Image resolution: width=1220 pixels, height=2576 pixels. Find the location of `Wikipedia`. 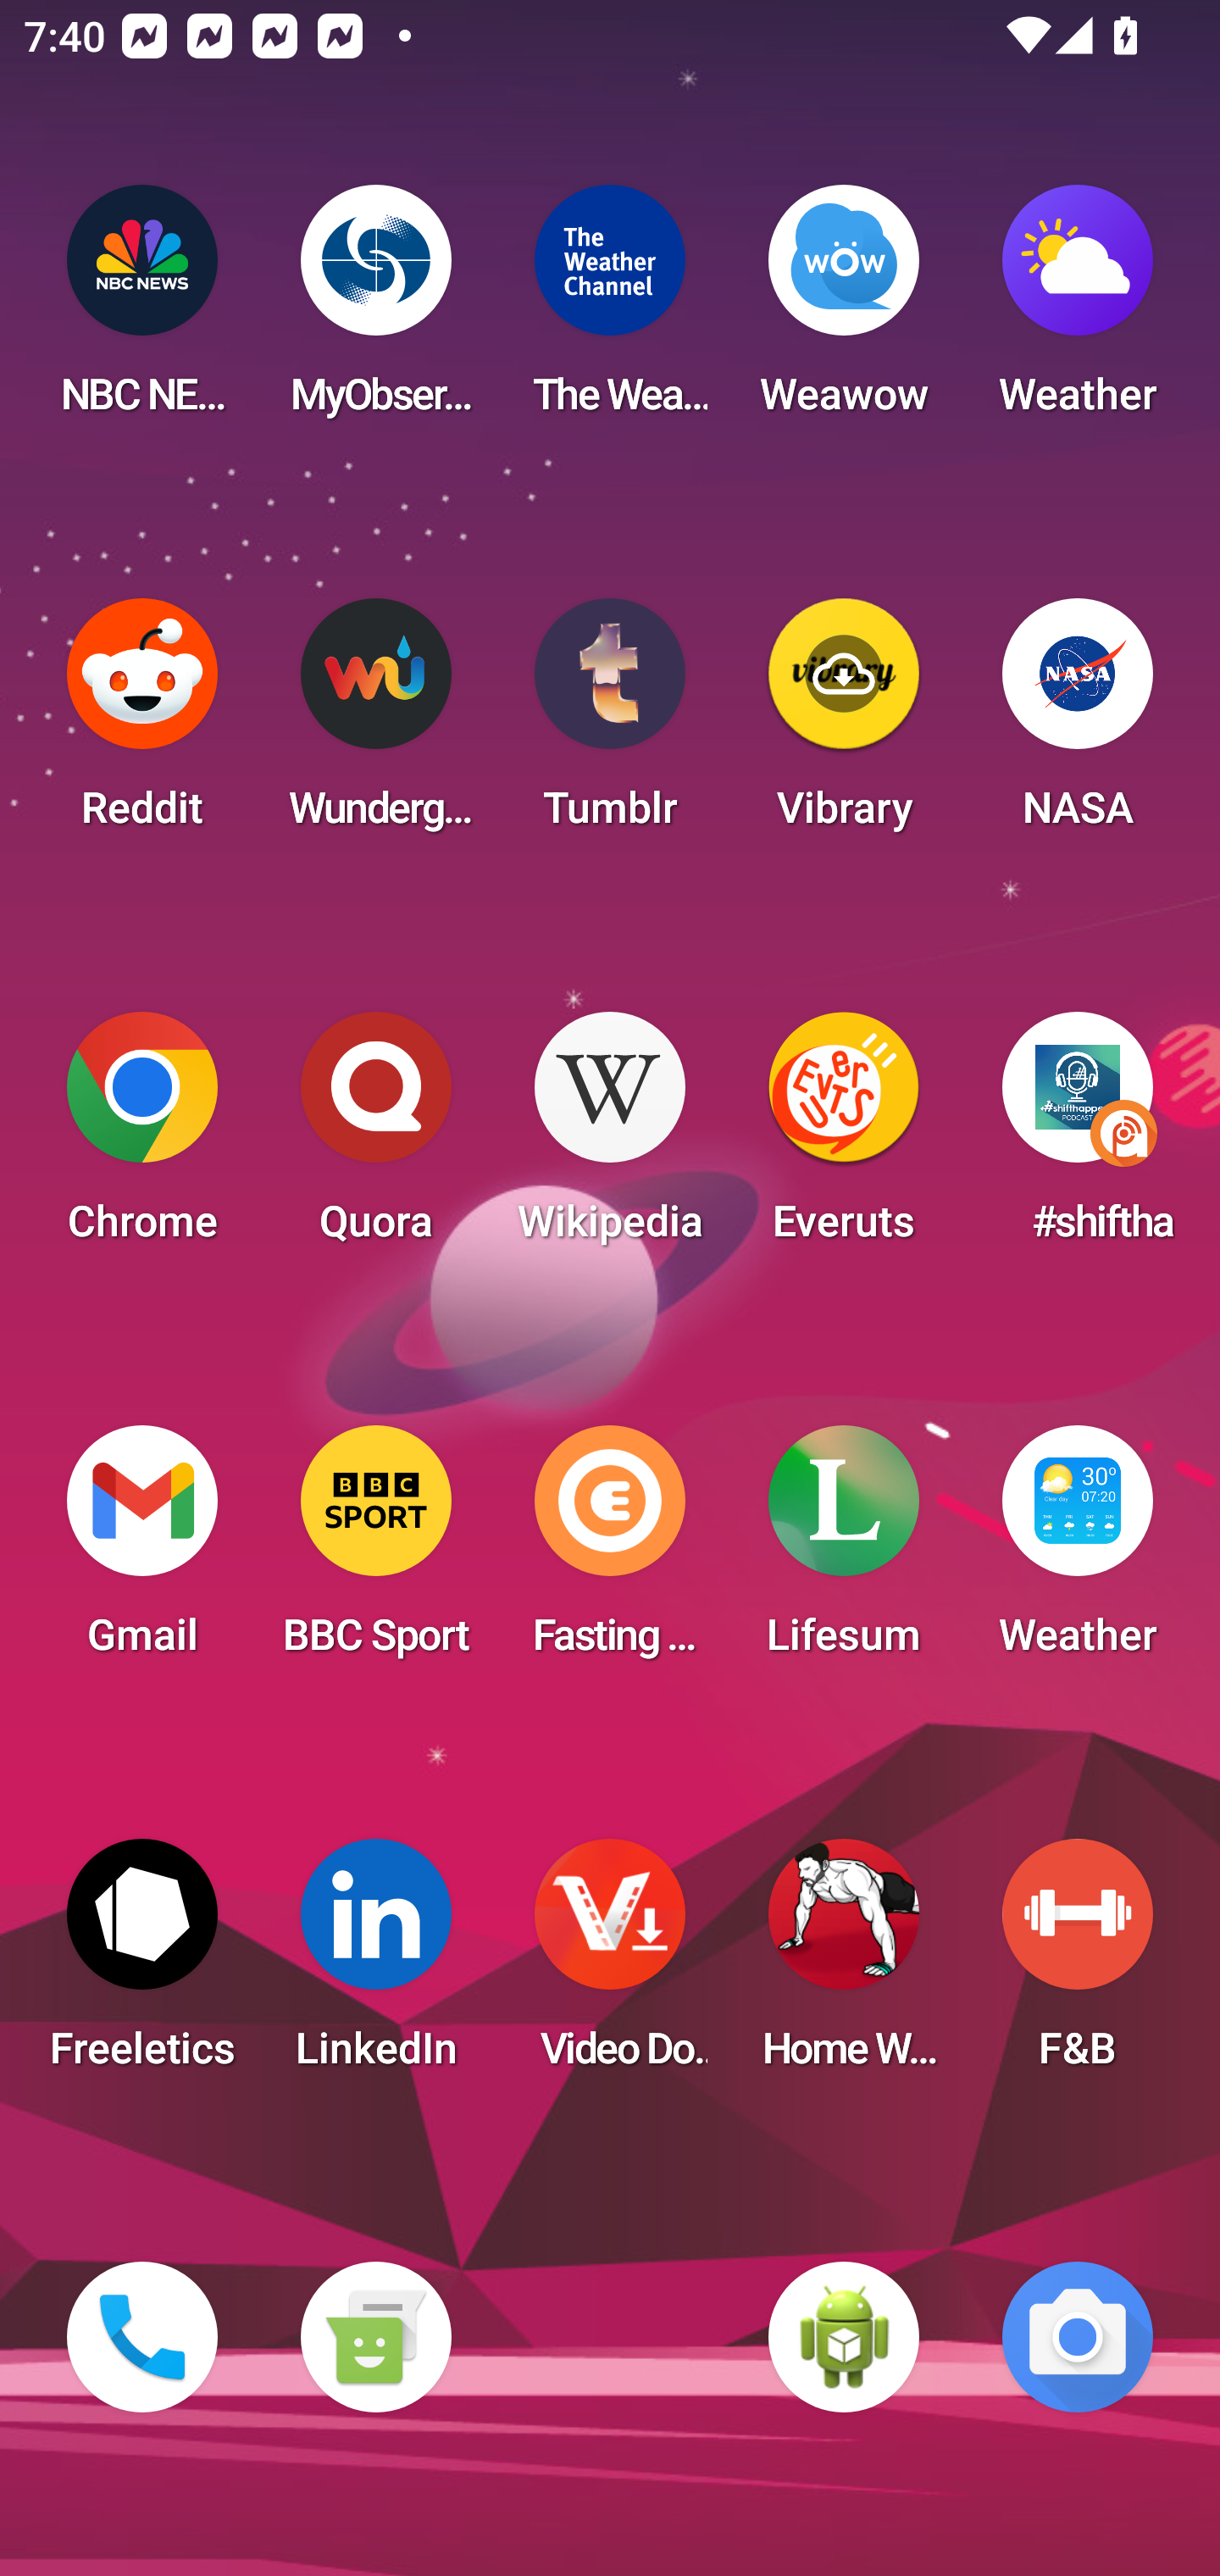

Wikipedia is located at coordinates (610, 1137).